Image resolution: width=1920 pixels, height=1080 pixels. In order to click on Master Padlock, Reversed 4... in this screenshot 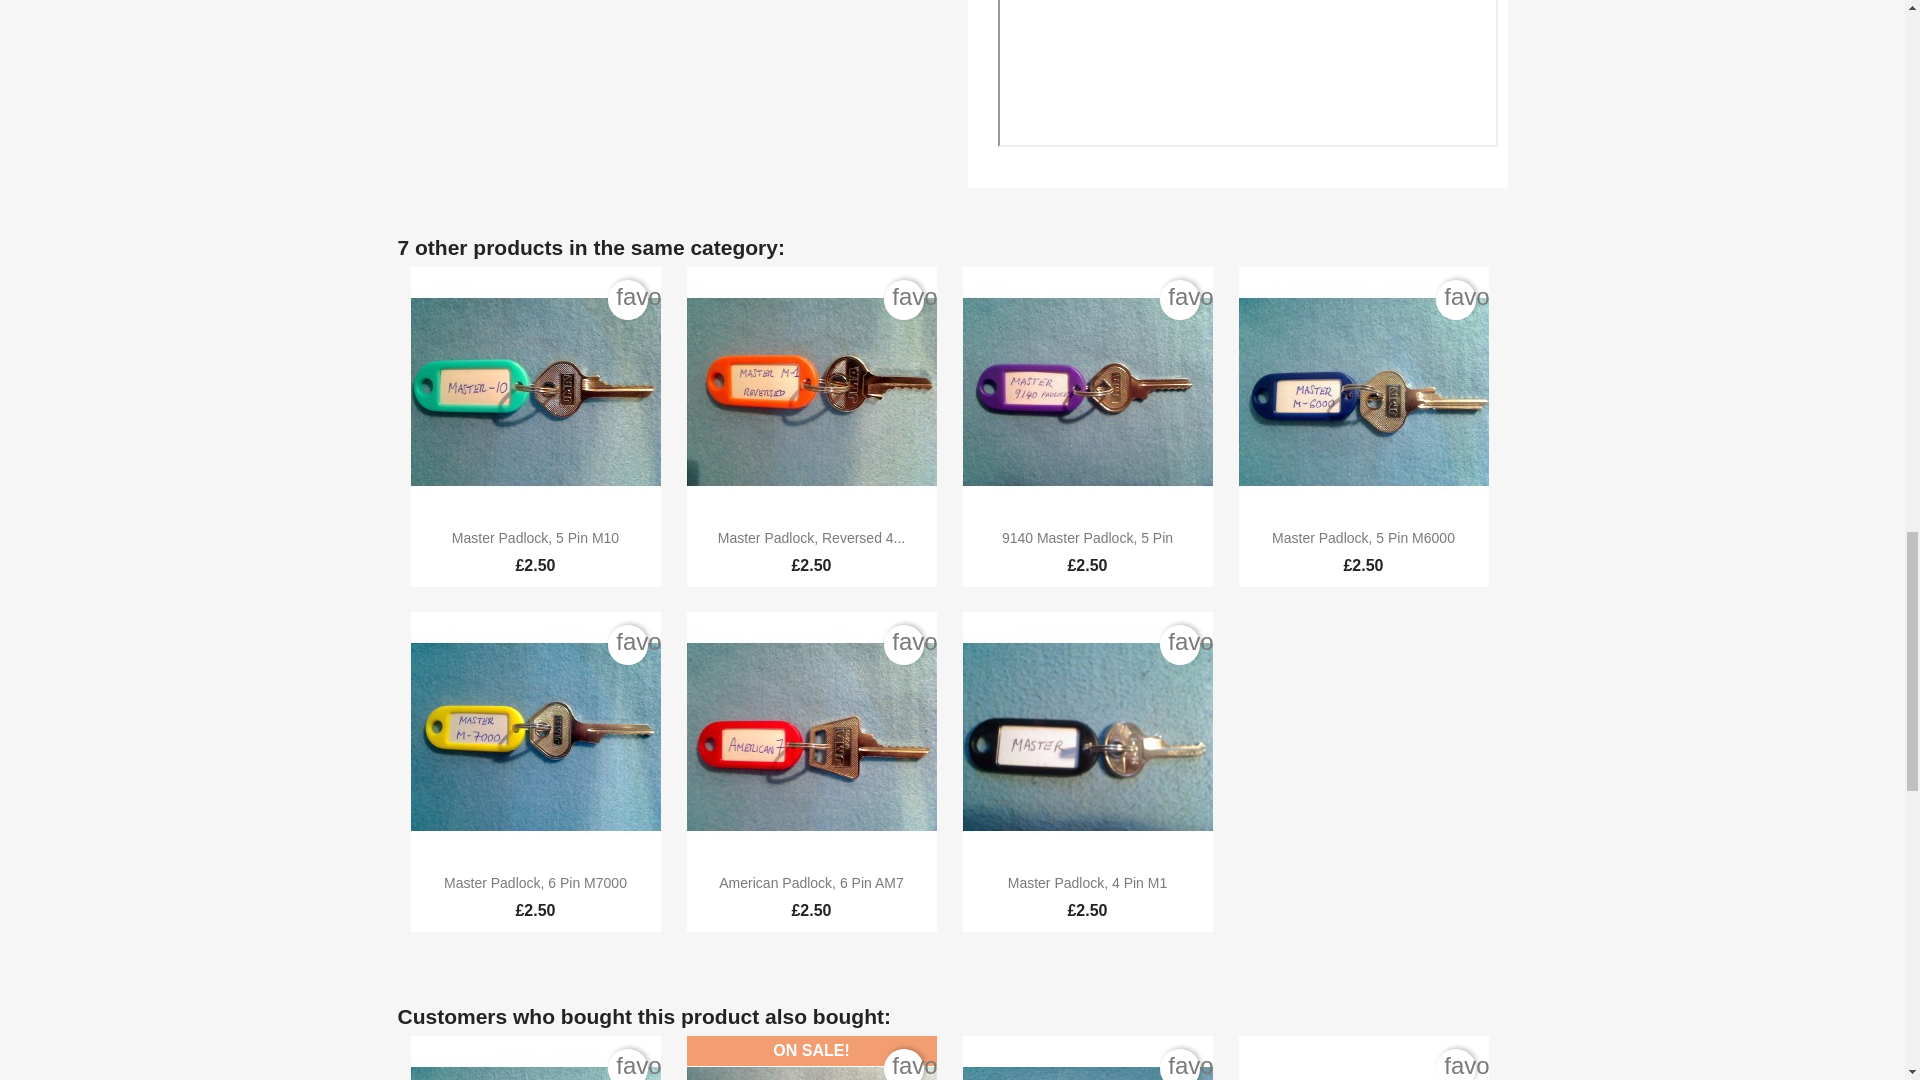, I will do `click(812, 538)`.